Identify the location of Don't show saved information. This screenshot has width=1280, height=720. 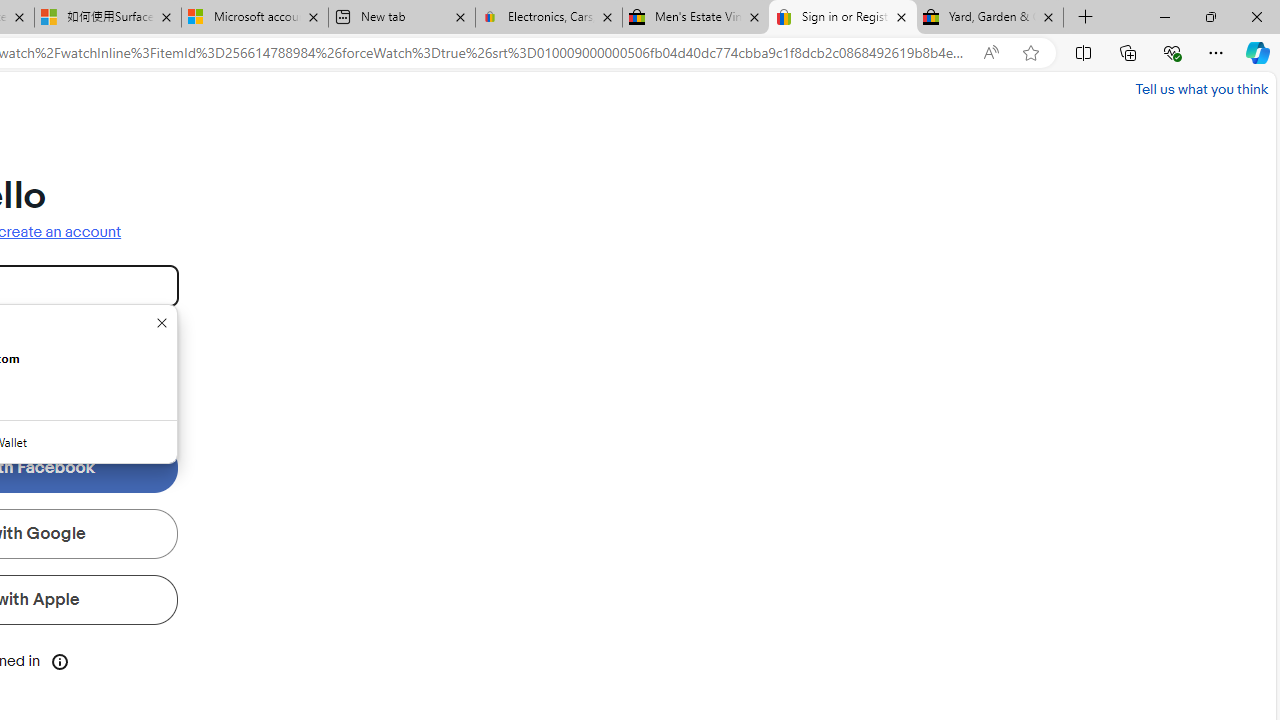
(162, 322).